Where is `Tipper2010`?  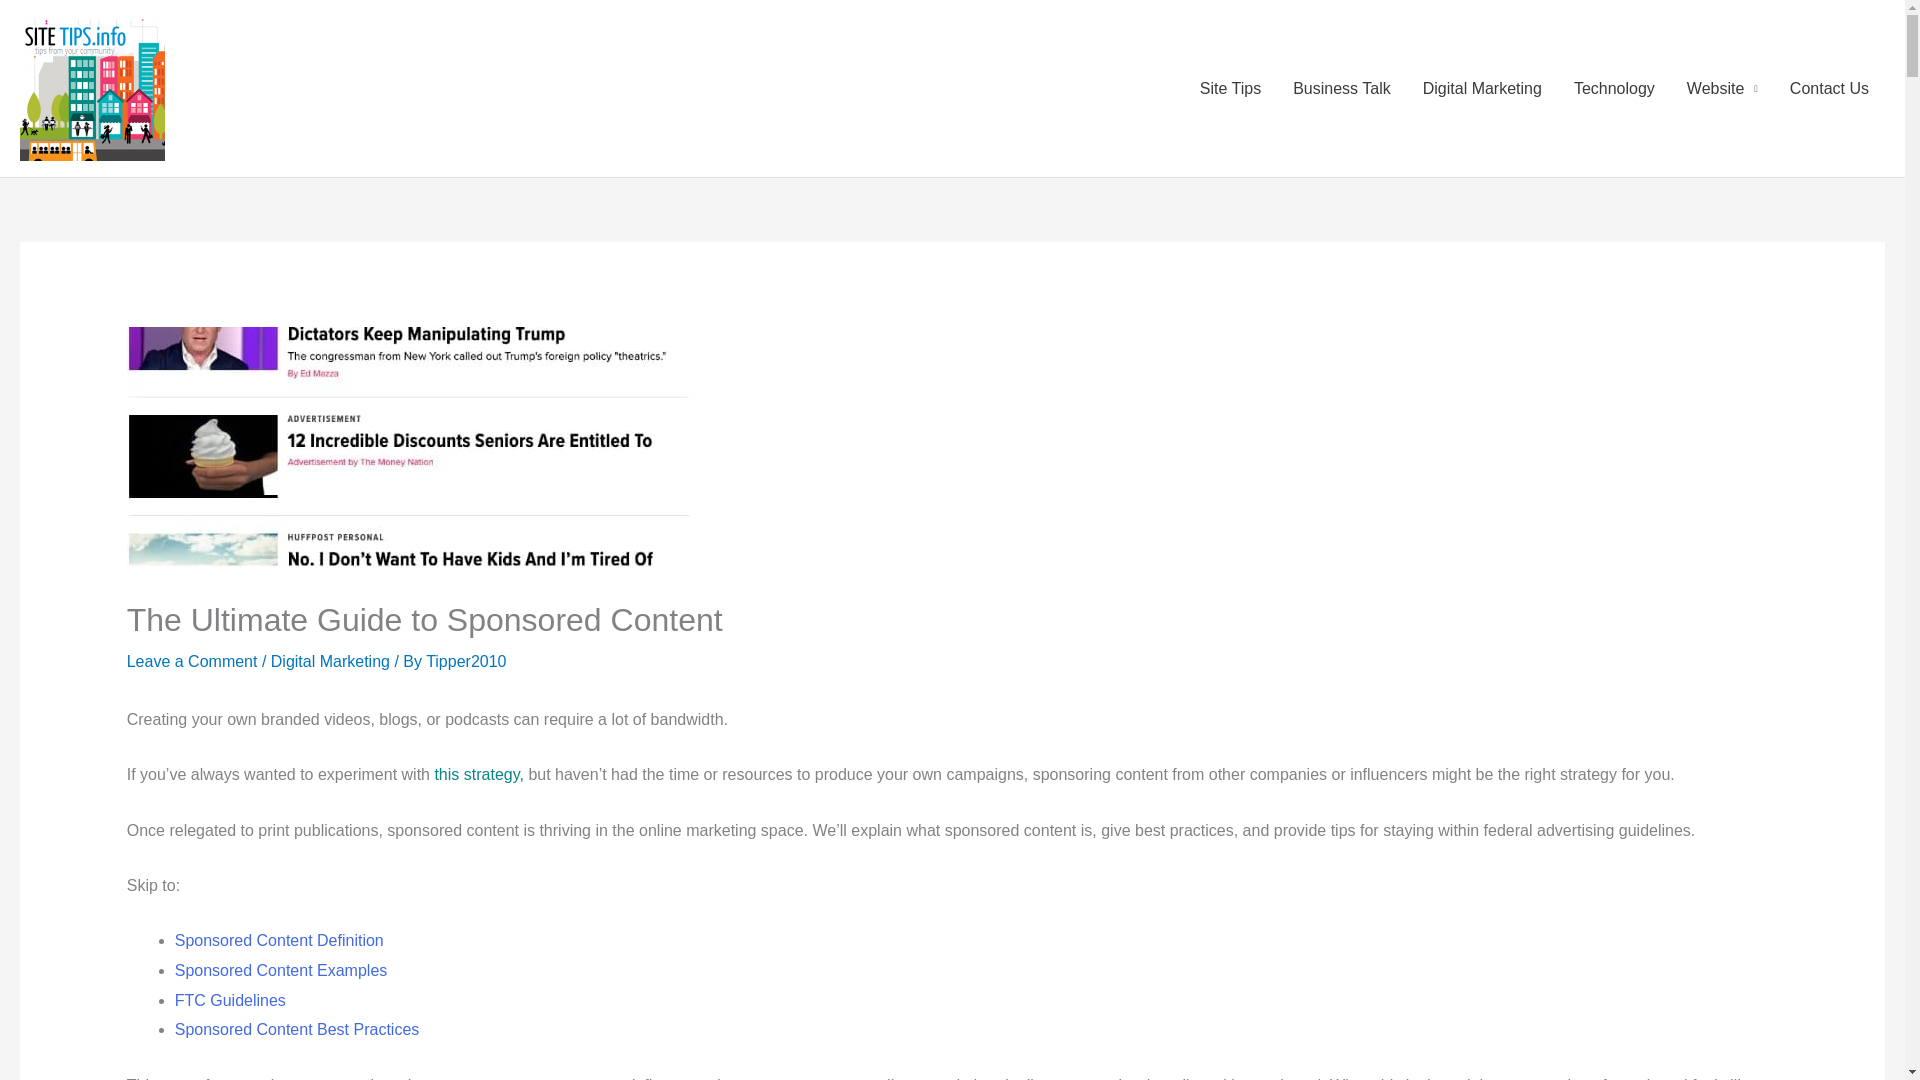
Tipper2010 is located at coordinates (466, 661).